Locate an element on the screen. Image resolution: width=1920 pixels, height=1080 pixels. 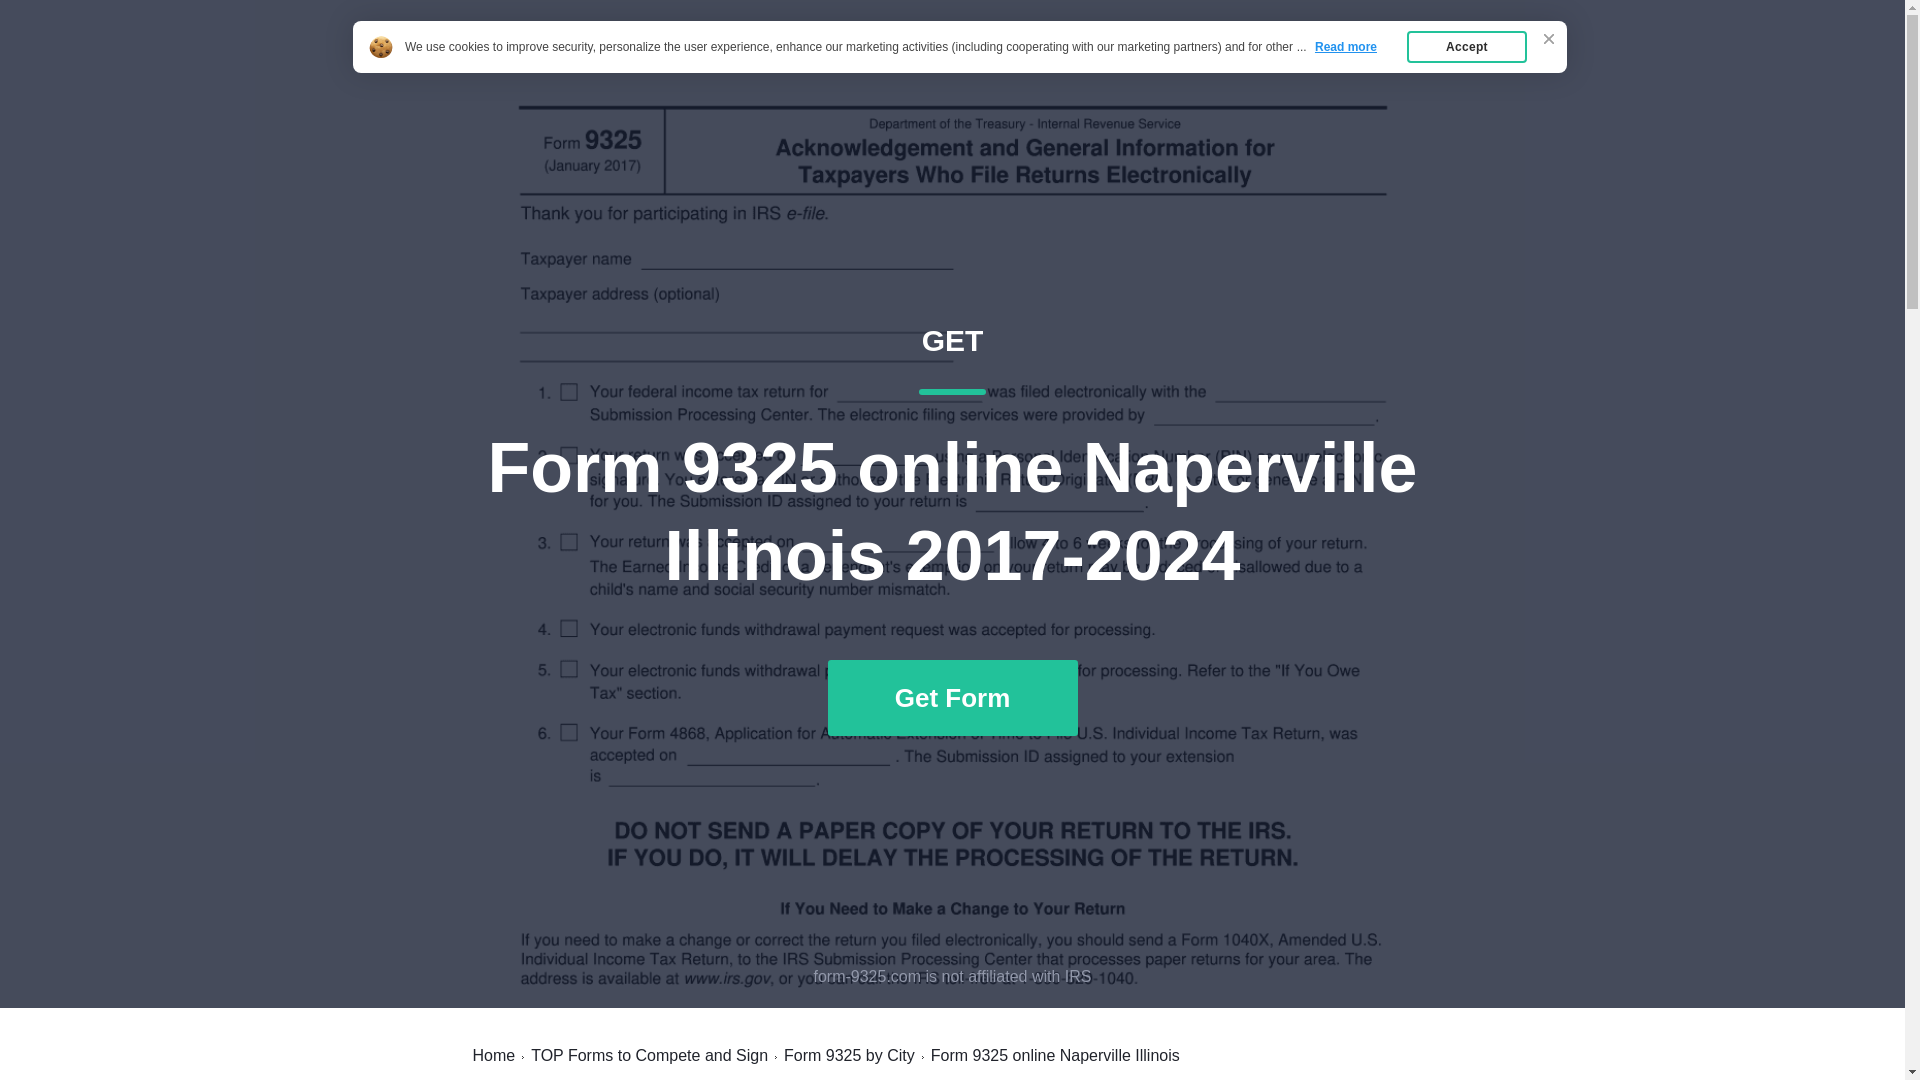
Home is located at coordinates (524, 62).